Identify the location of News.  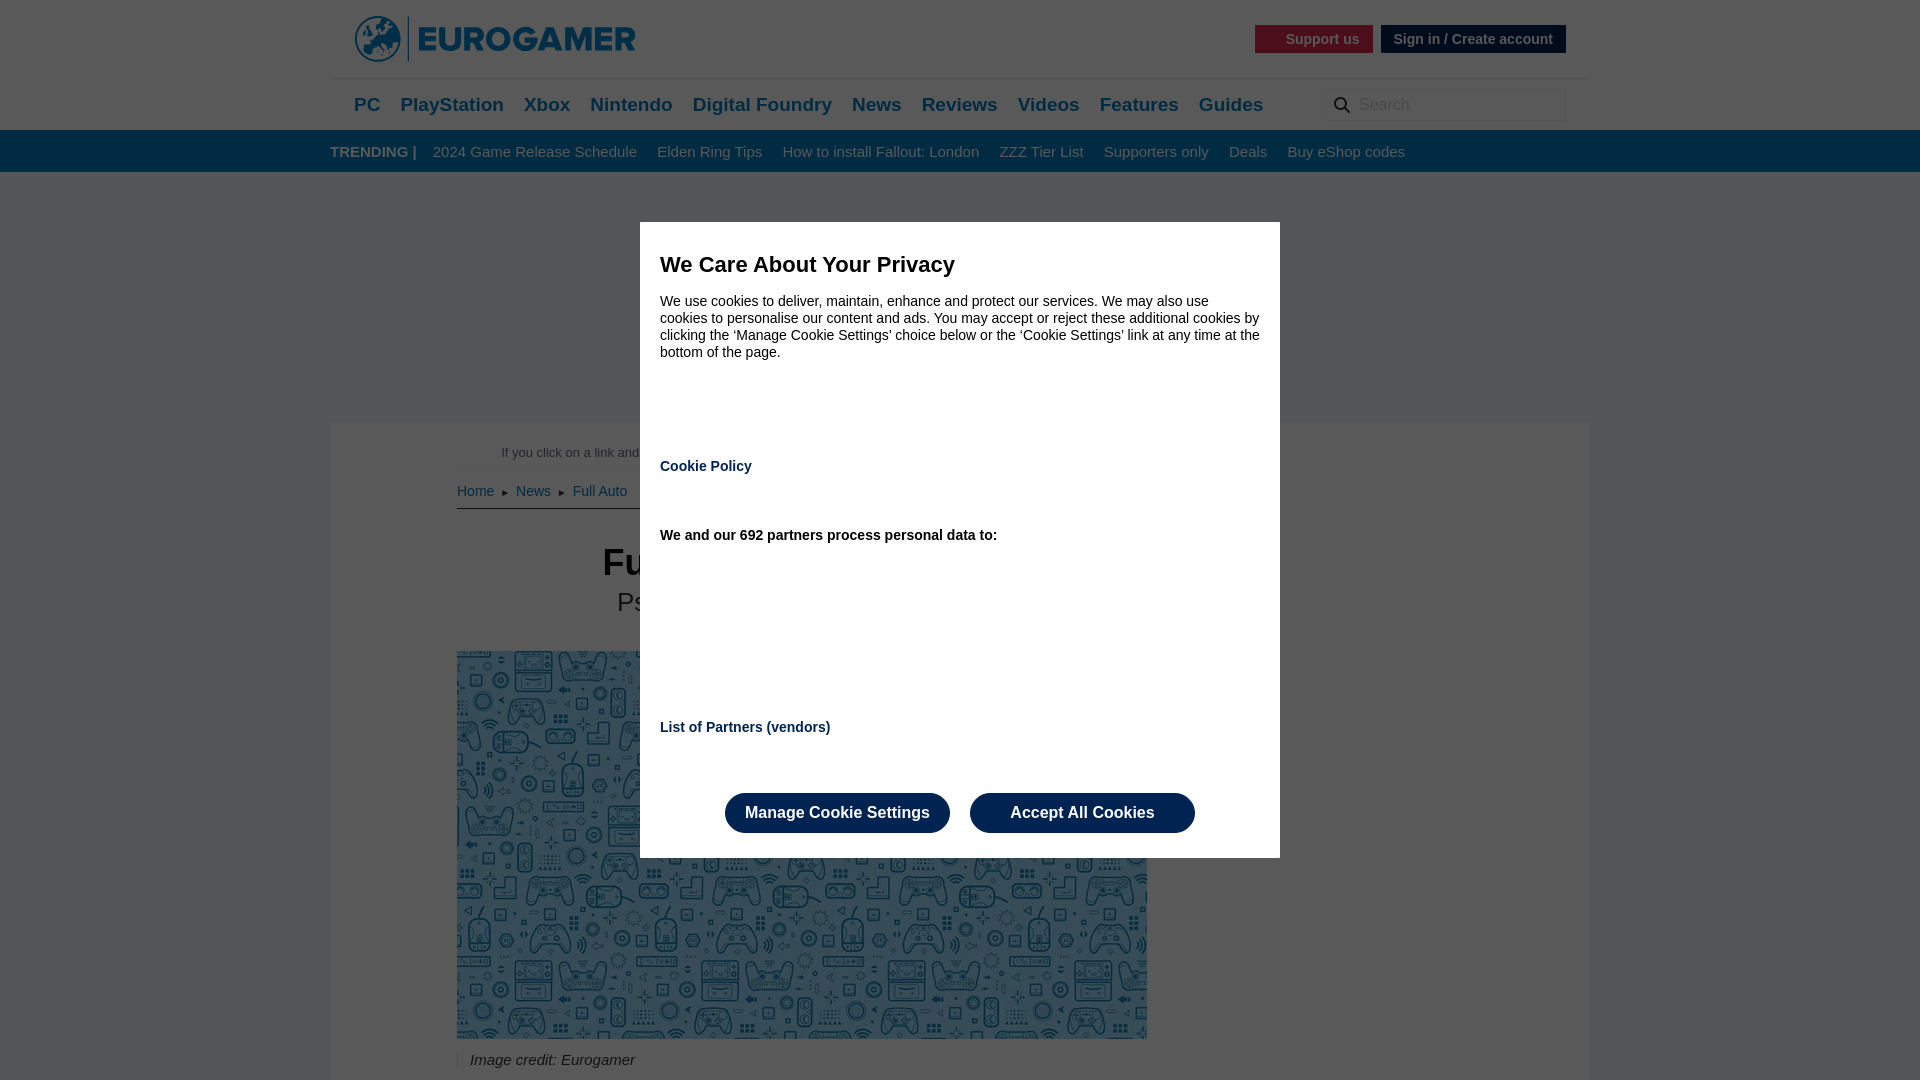
(535, 490).